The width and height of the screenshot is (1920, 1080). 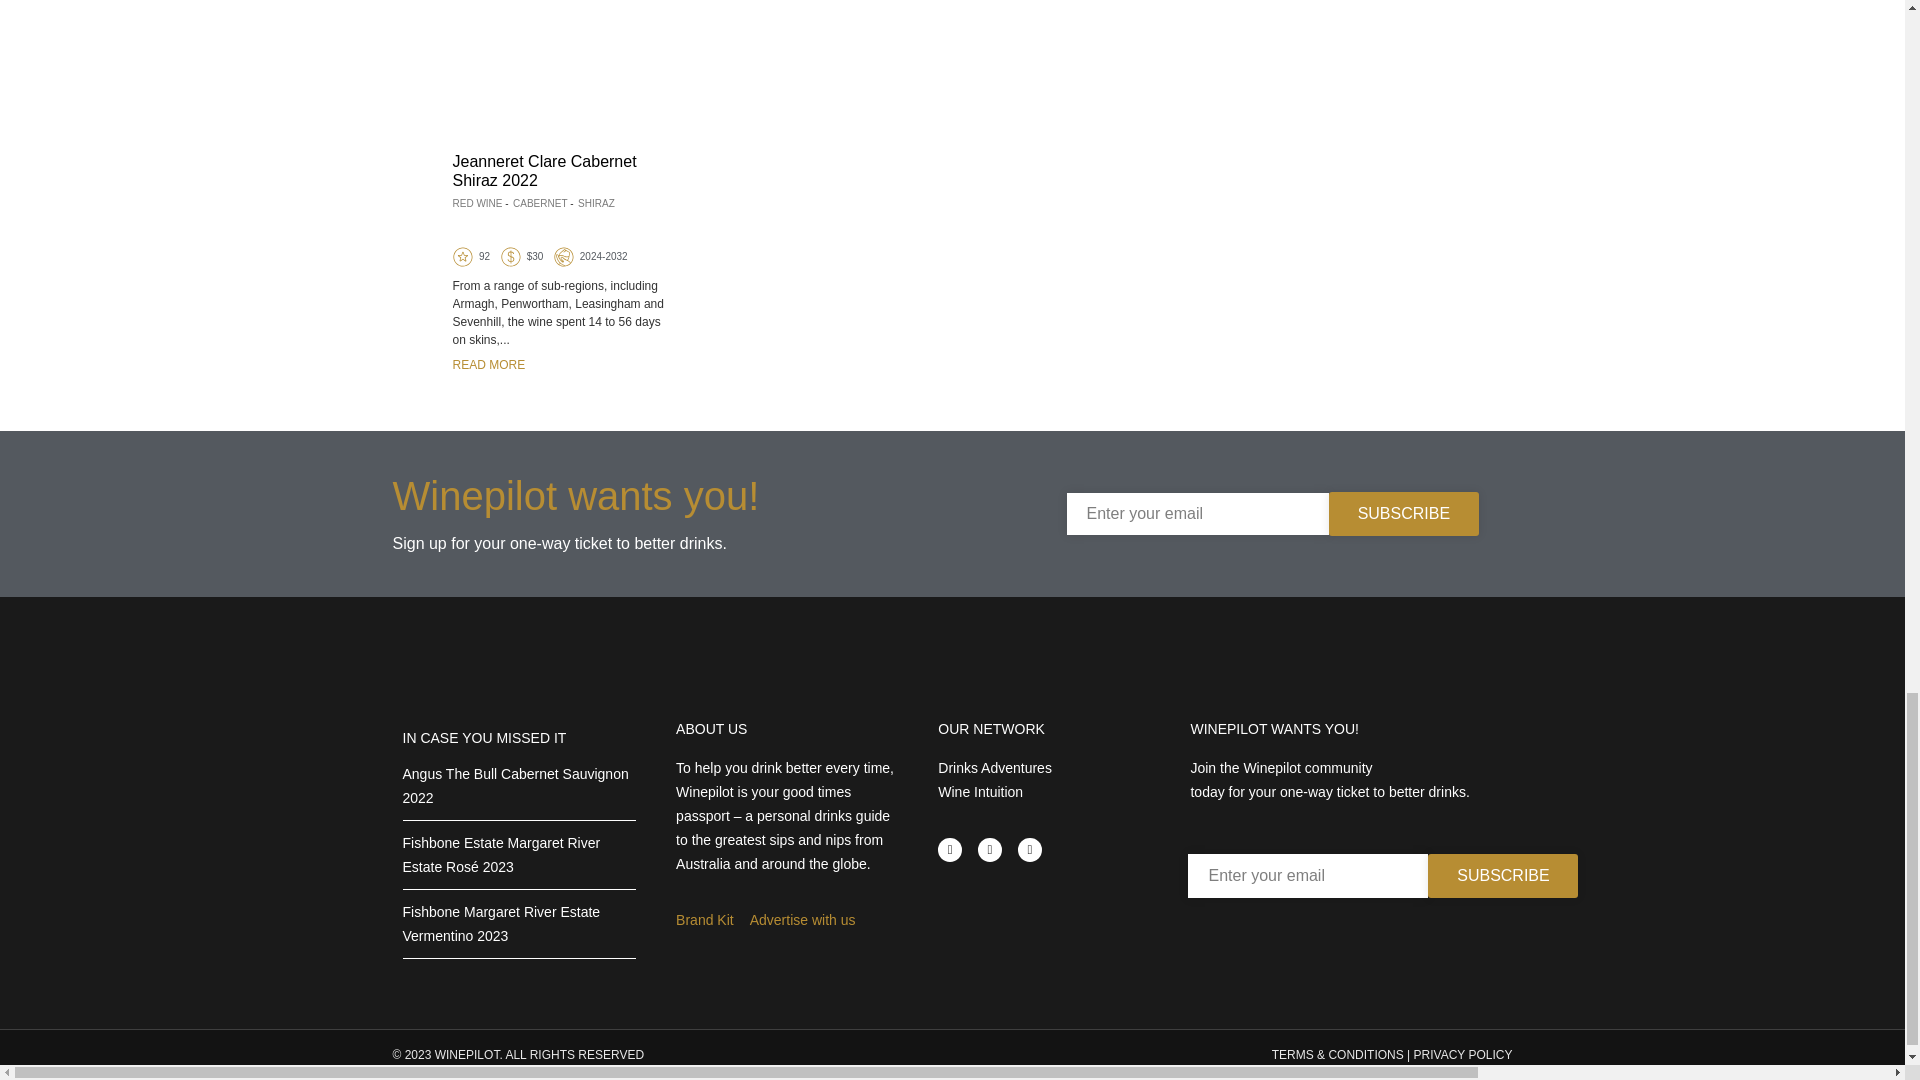 What do you see at coordinates (539, 202) in the screenshot?
I see `CABERNET` at bounding box center [539, 202].